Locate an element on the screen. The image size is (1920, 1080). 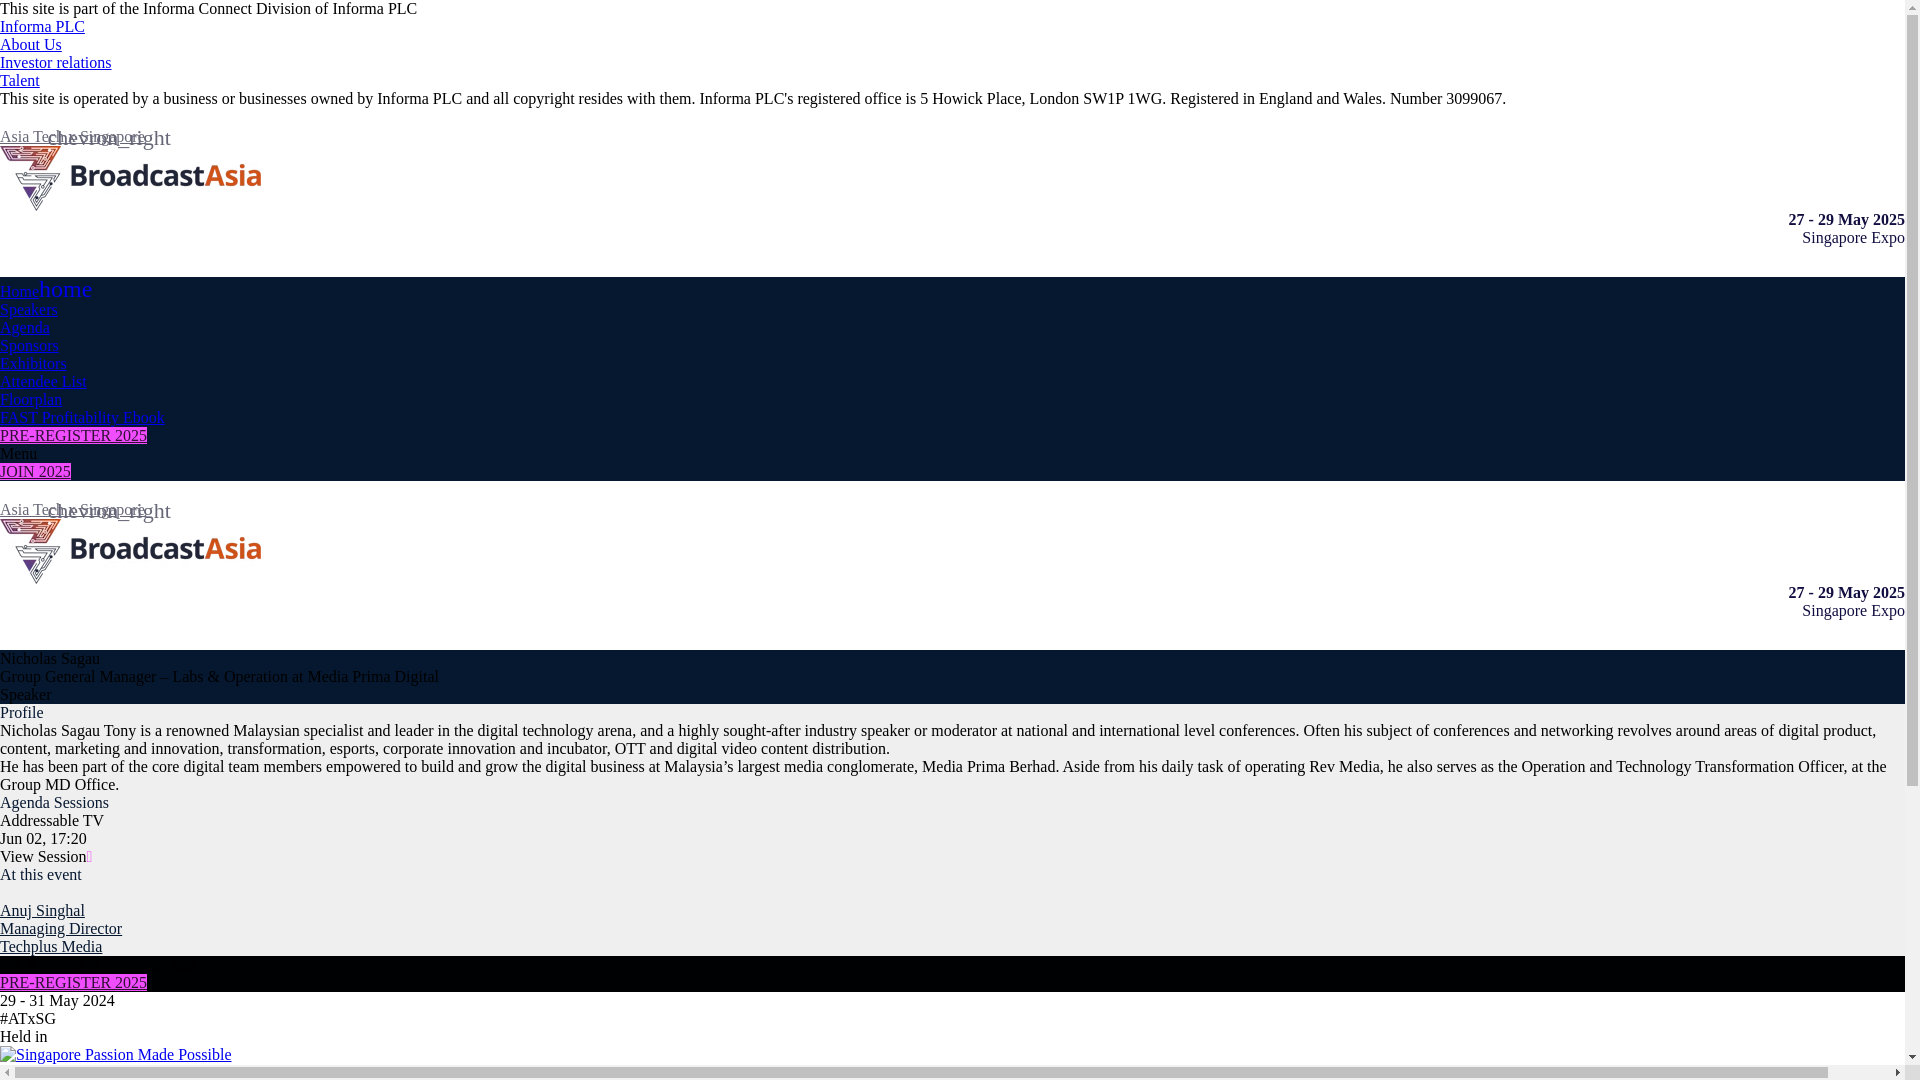
Speakers is located at coordinates (28, 309).